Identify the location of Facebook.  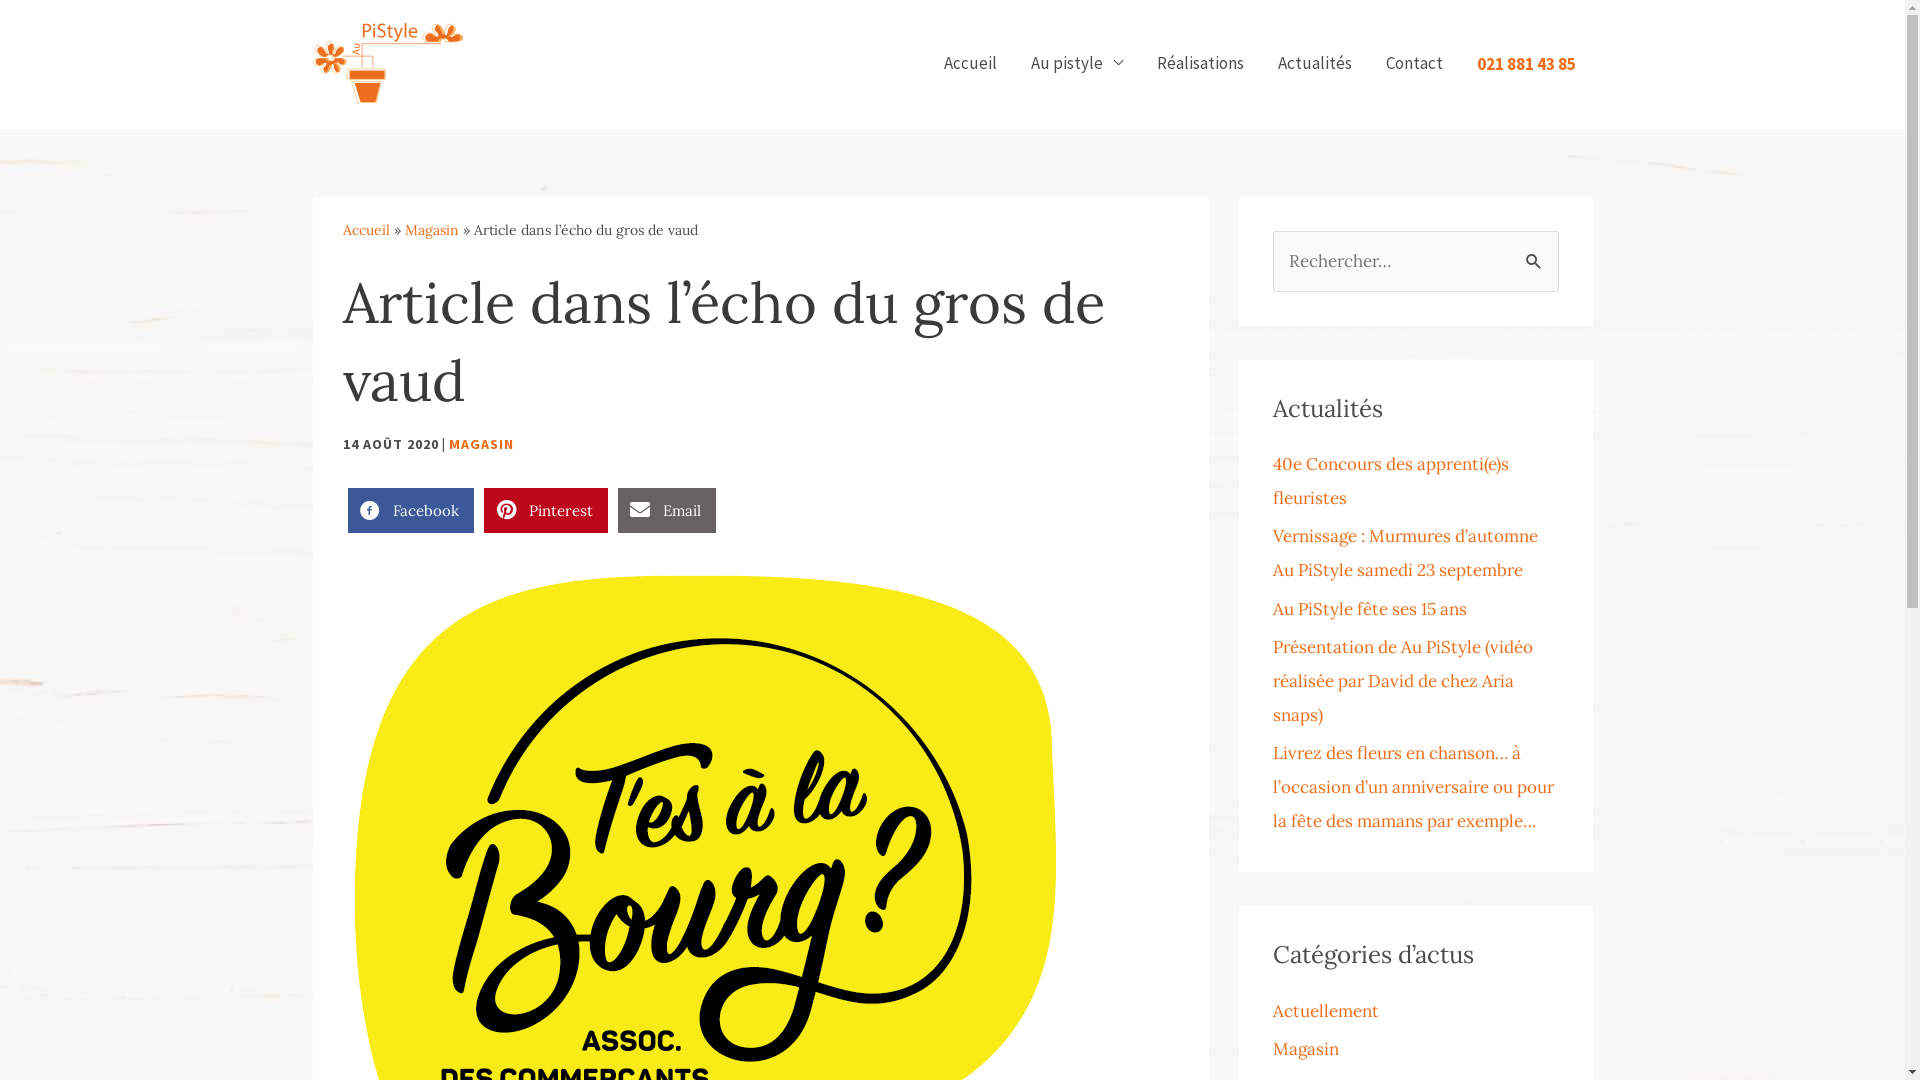
(411, 510).